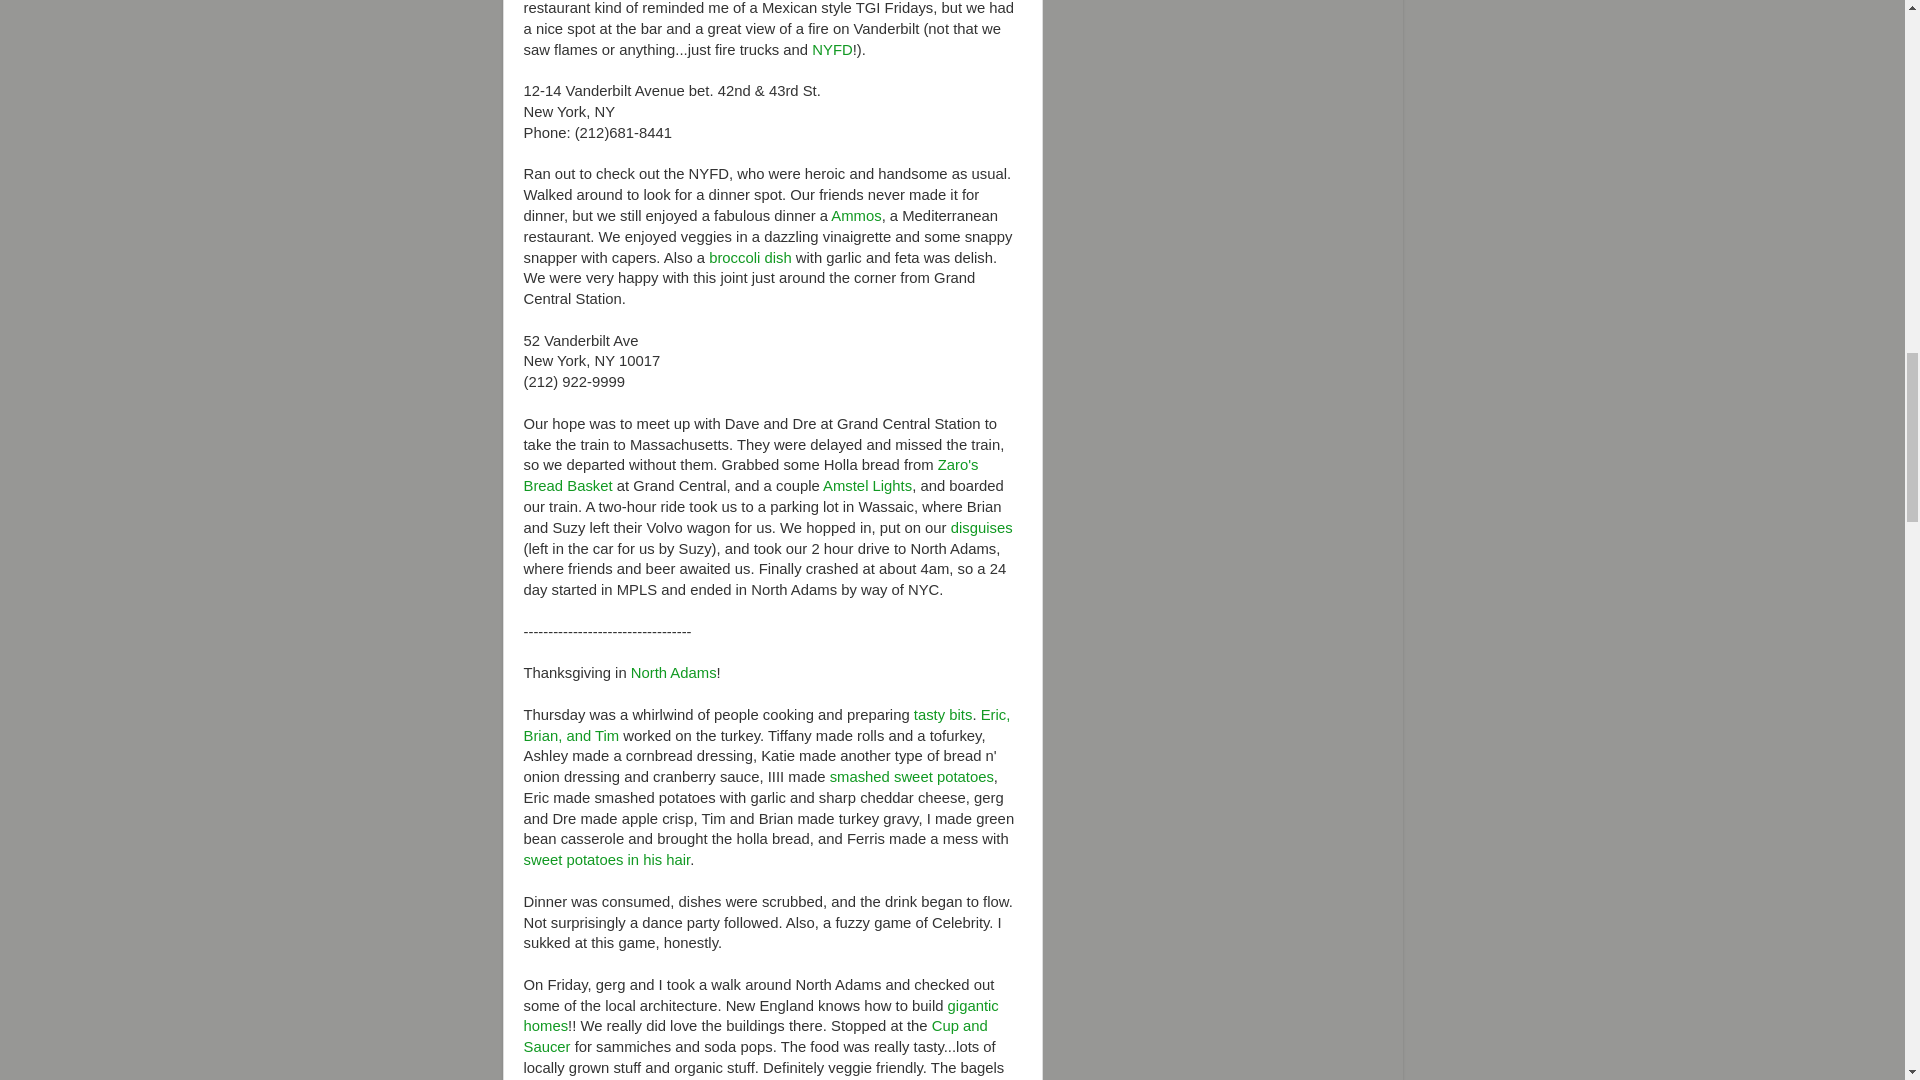  What do you see at coordinates (982, 527) in the screenshot?
I see `disguises` at bounding box center [982, 527].